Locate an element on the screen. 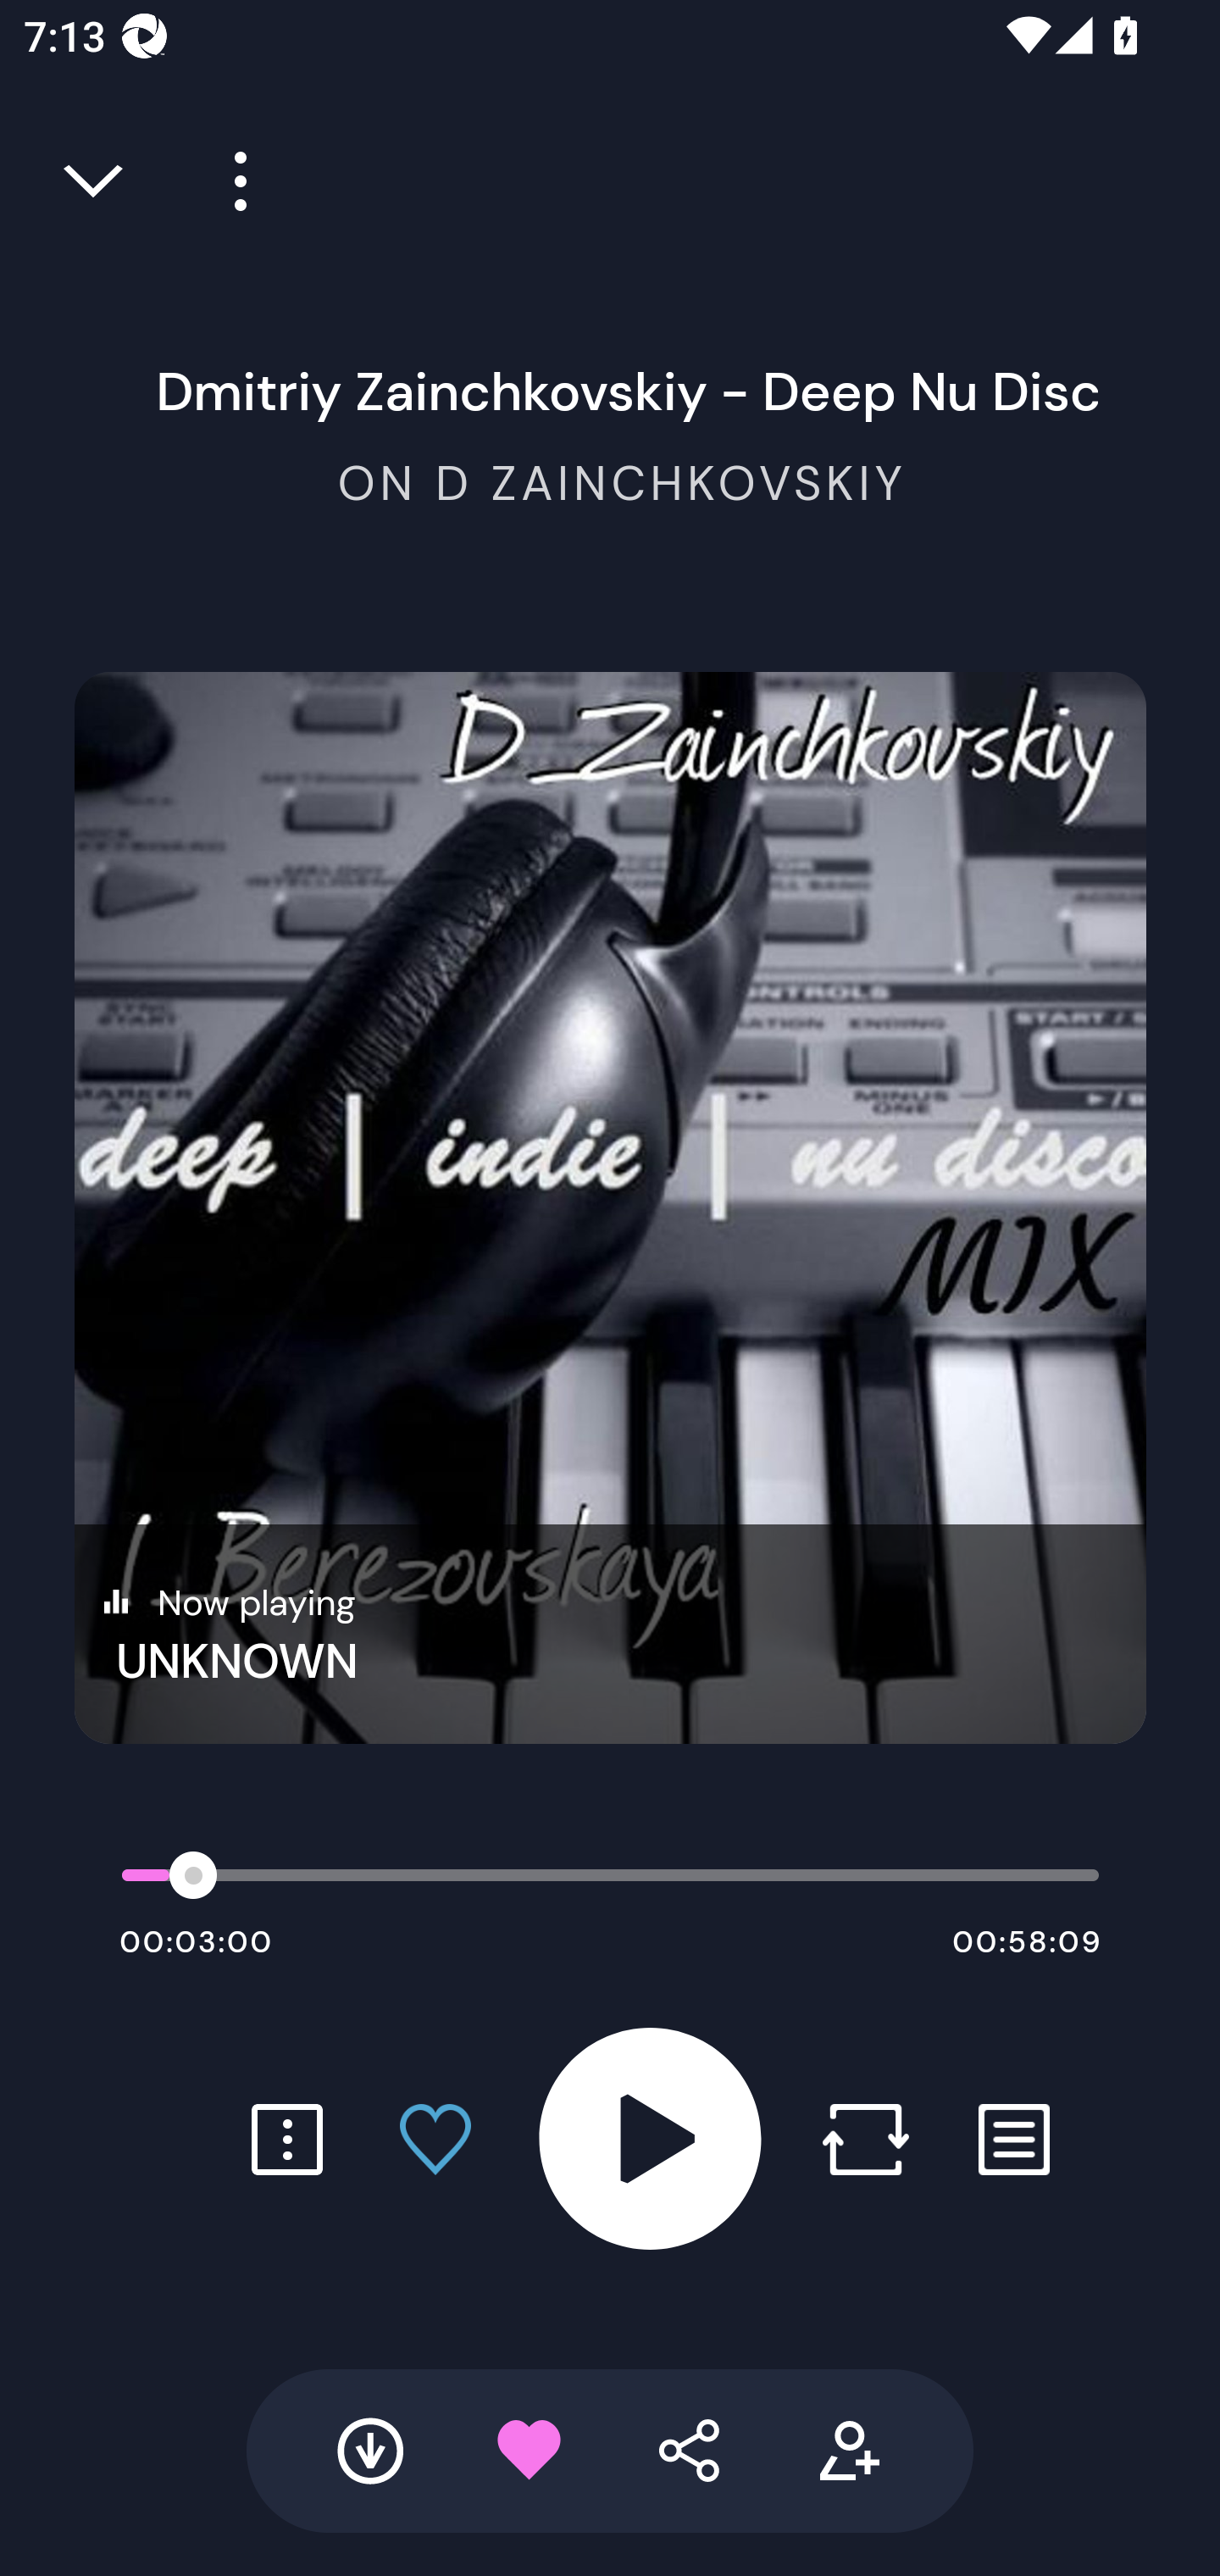 The height and width of the screenshot is (2576, 1220). Close full player is located at coordinates (96, 181).